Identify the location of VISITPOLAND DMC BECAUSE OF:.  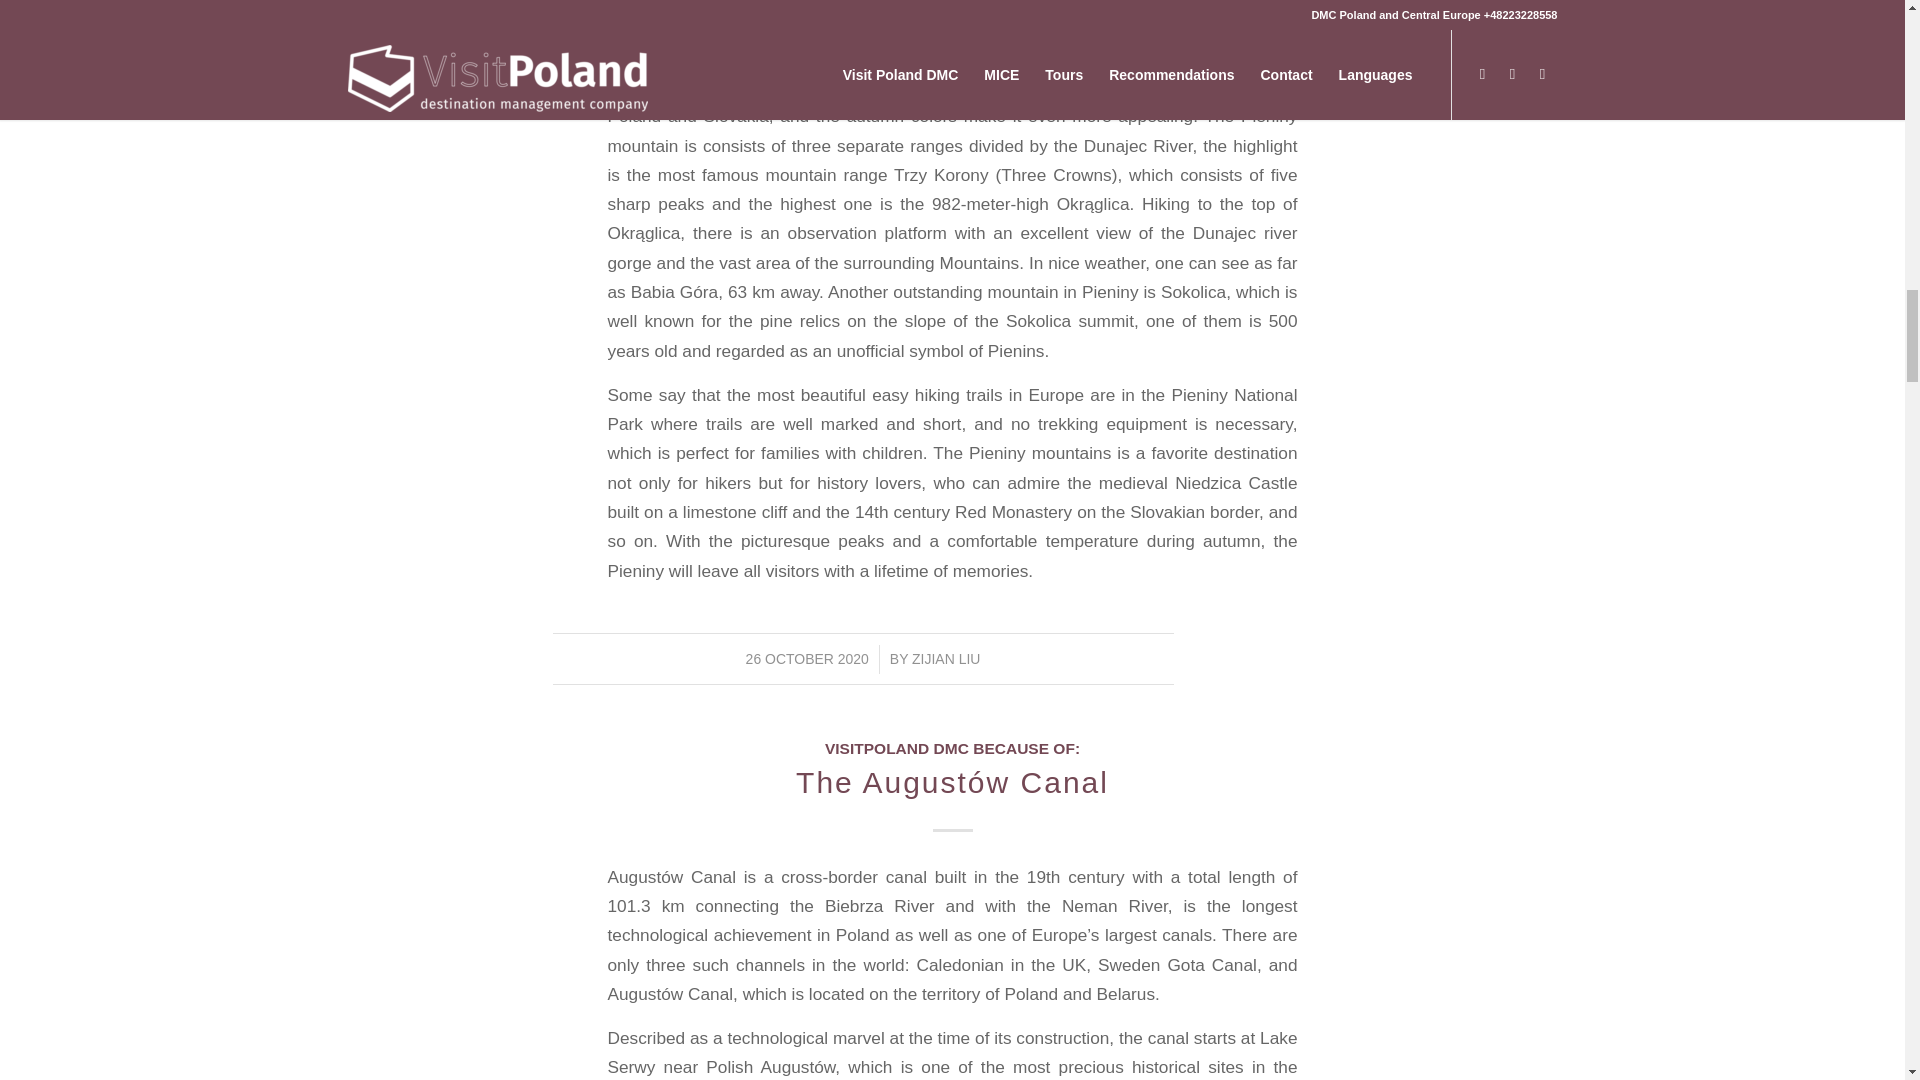
(952, 748).